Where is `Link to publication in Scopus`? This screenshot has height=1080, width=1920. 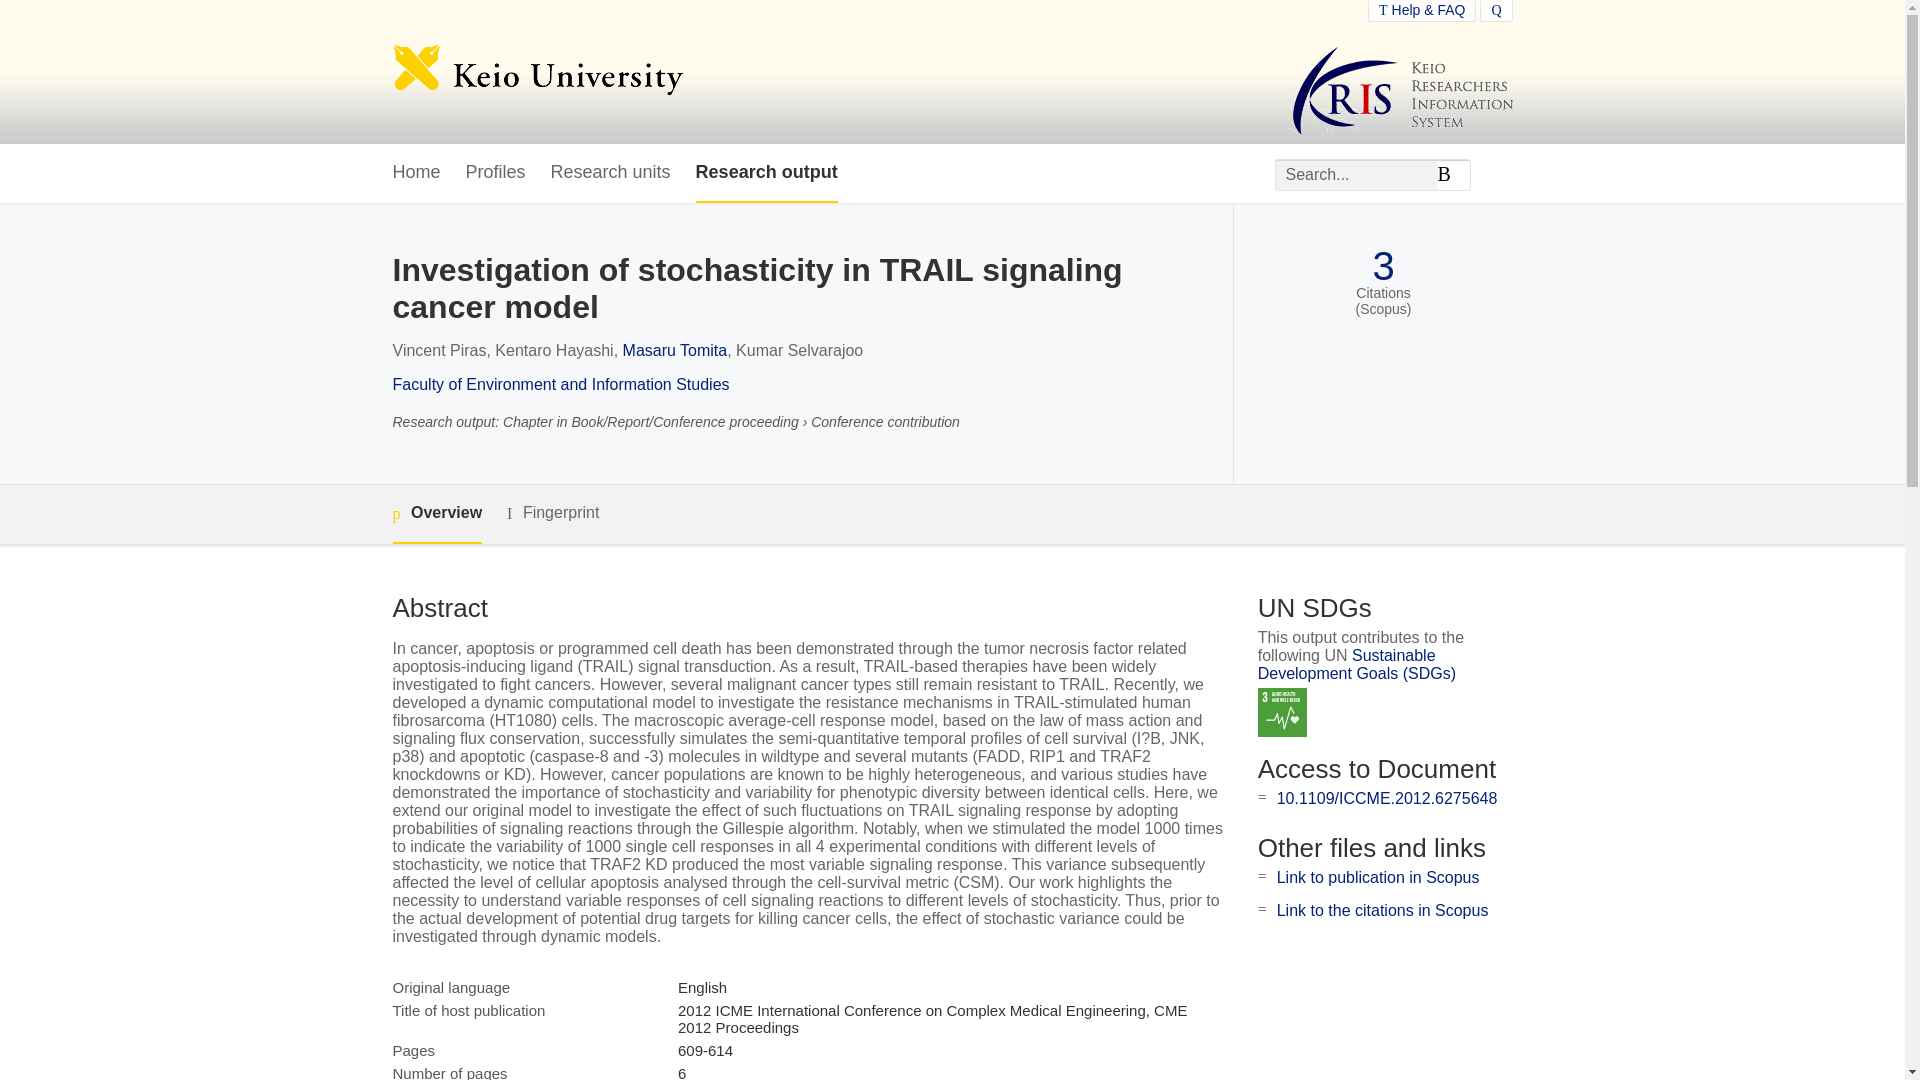
Link to publication in Scopus is located at coordinates (1378, 877).